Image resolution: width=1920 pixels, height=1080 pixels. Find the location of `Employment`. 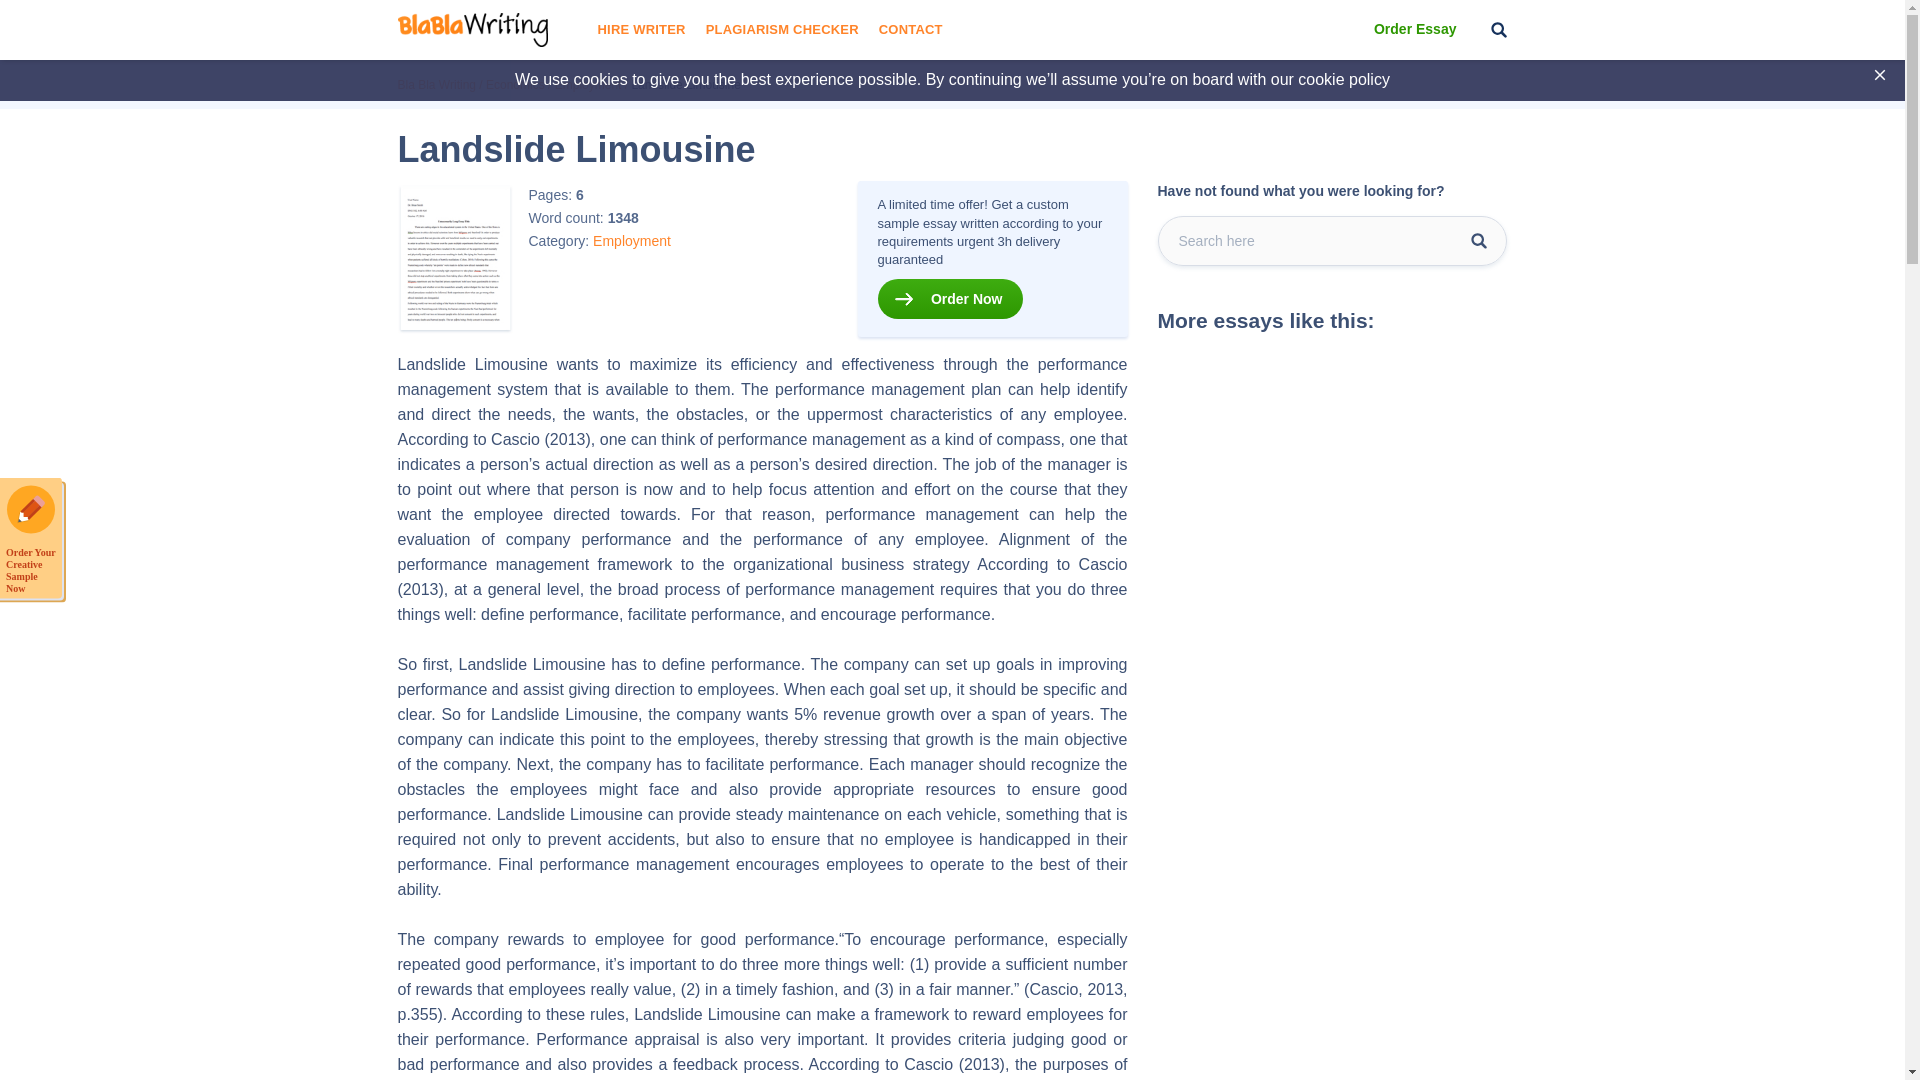

Employment is located at coordinates (588, 84).